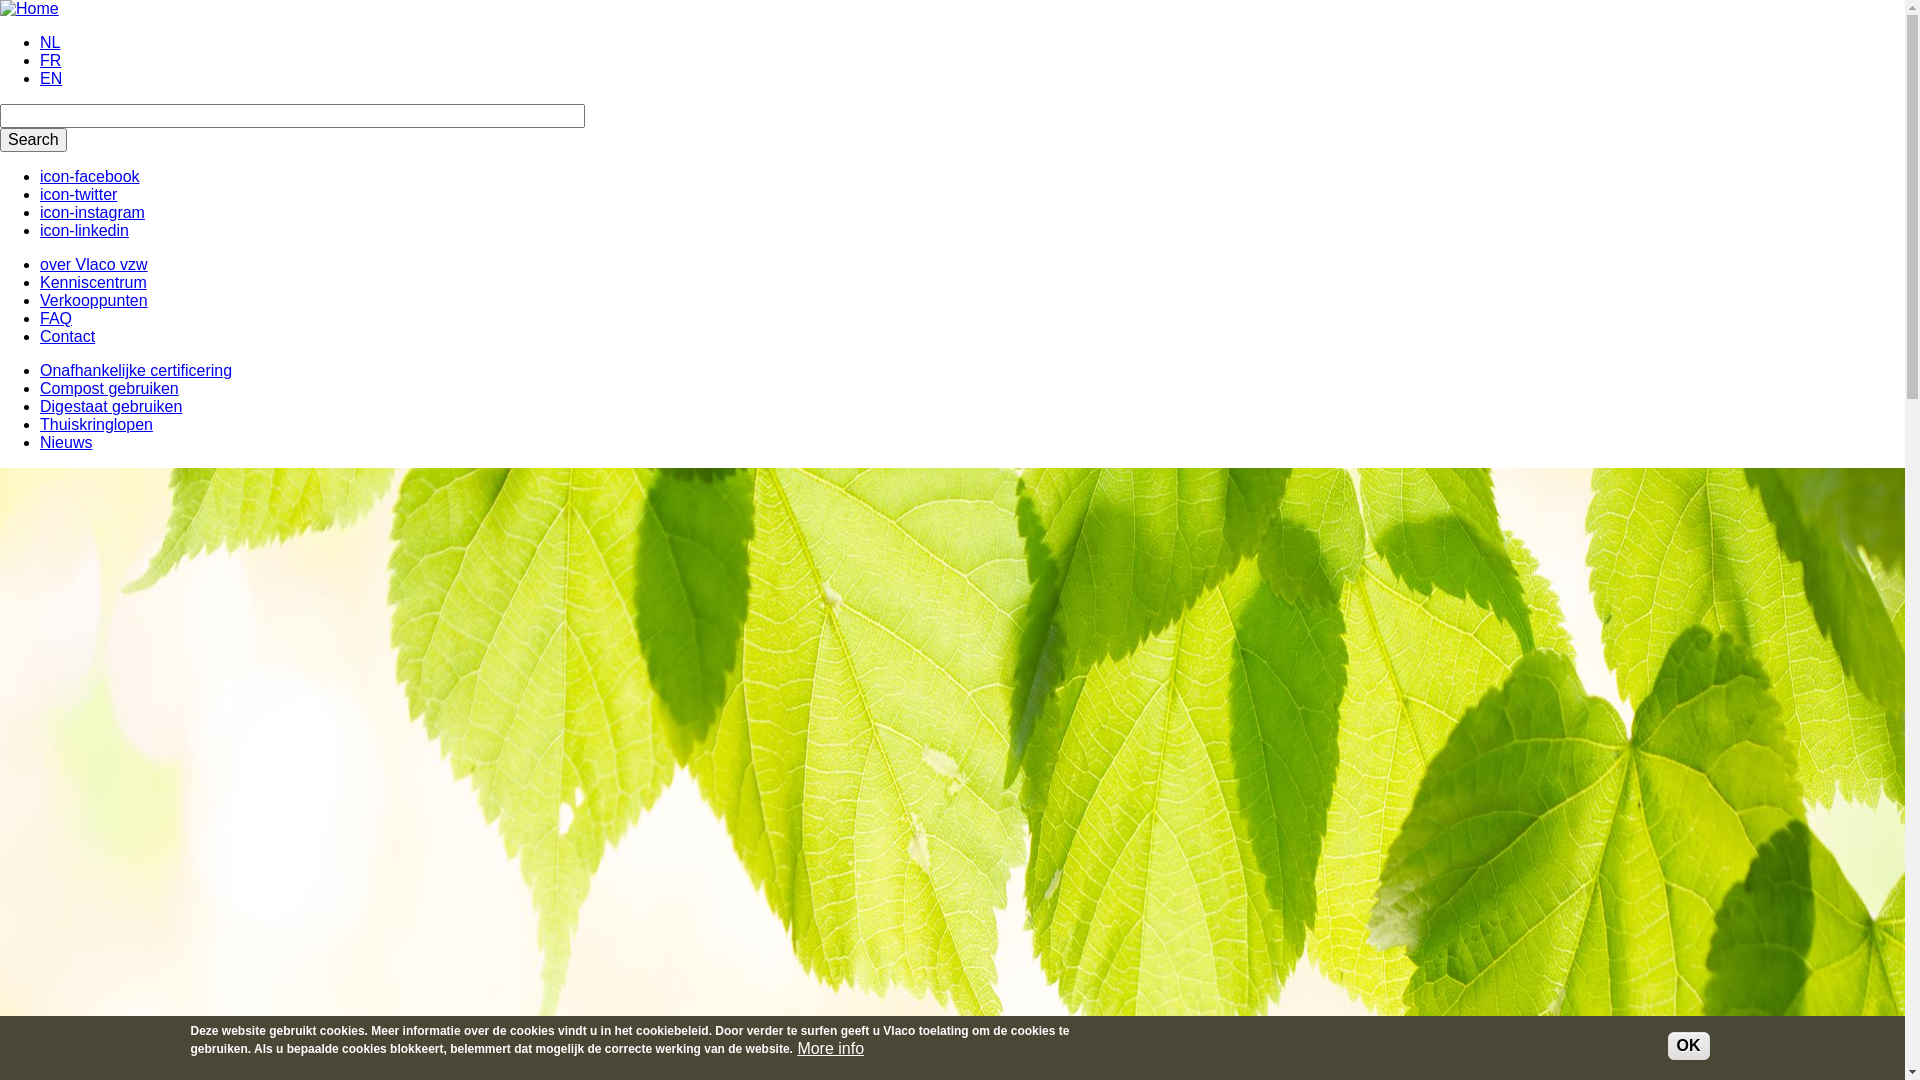  I want to click on Activiteiten, so click(78, 582).